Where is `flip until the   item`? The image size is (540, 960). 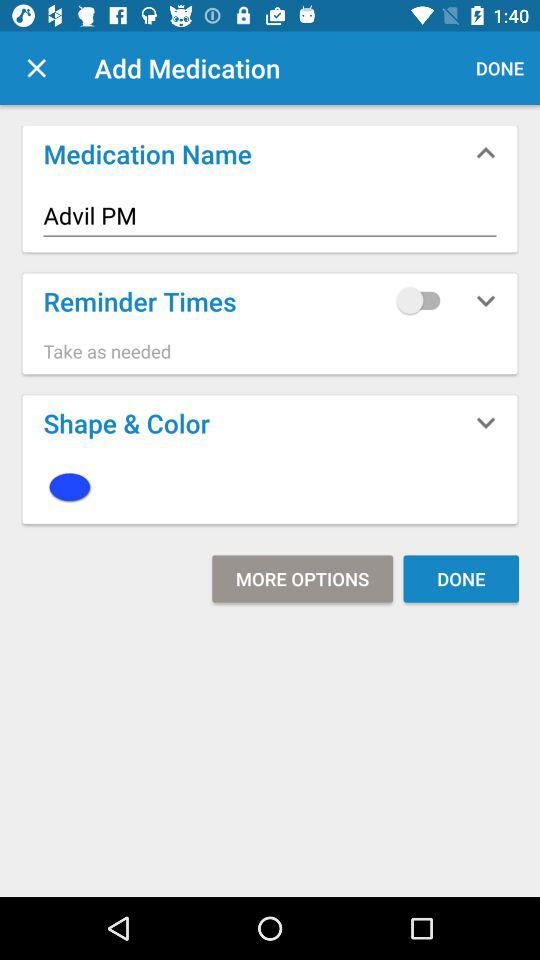 flip until the   item is located at coordinates (270, 486).